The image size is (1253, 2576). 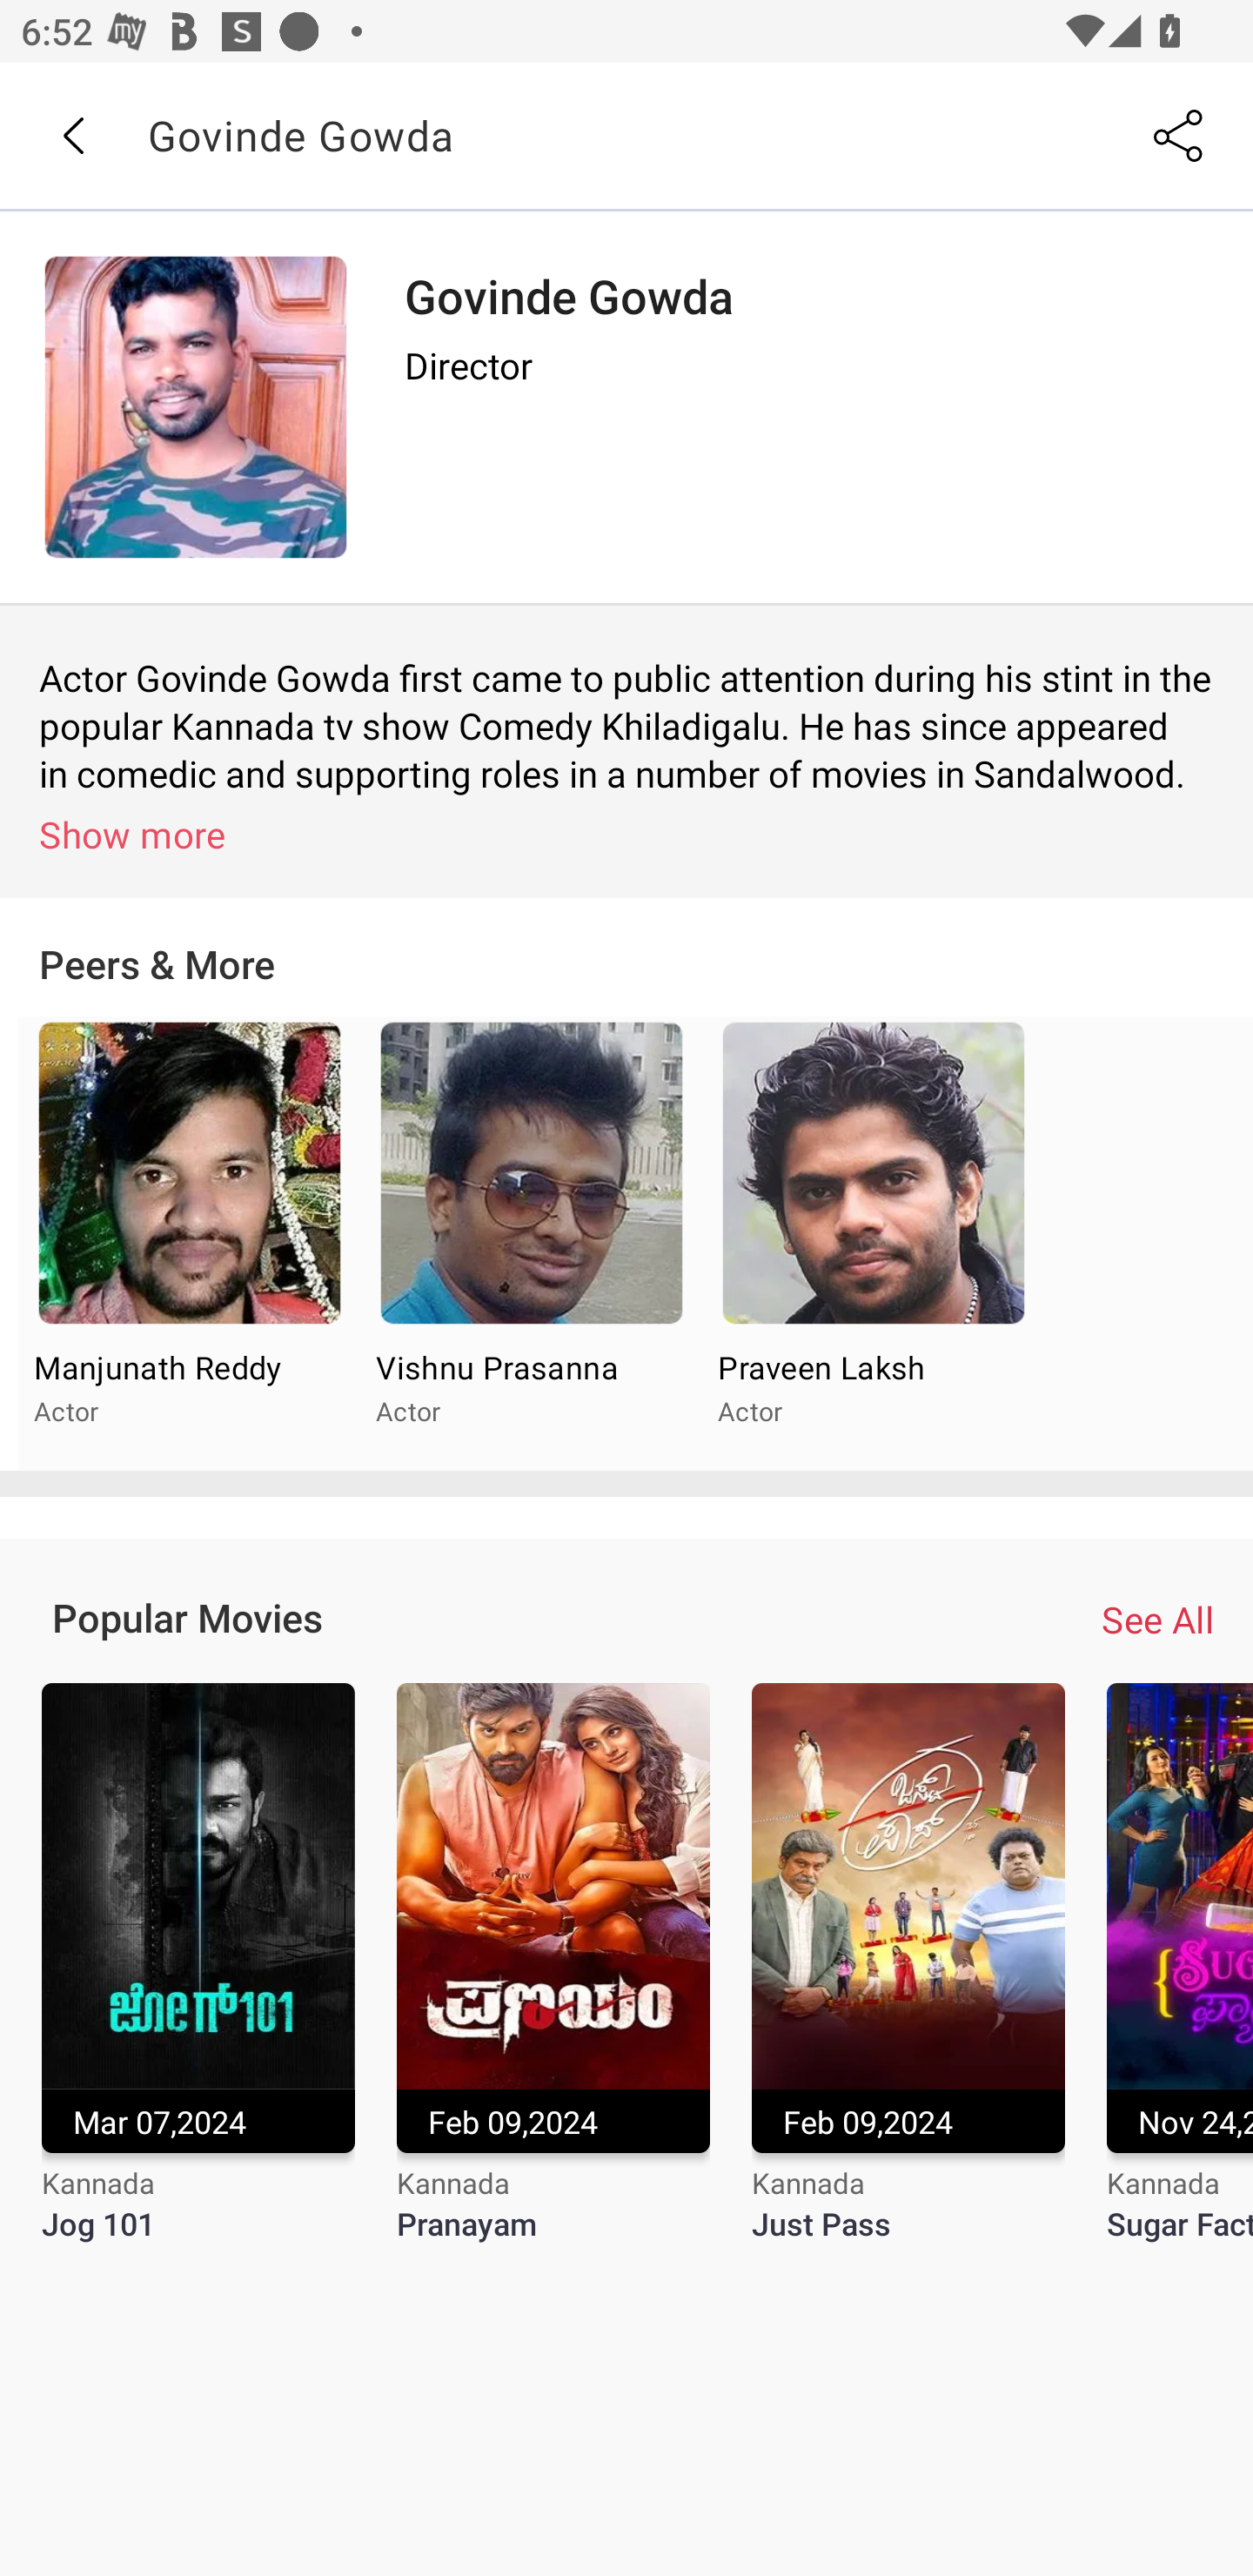 What do you see at coordinates (872, 1244) in the screenshot?
I see `Praveen Laksh Actor` at bounding box center [872, 1244].